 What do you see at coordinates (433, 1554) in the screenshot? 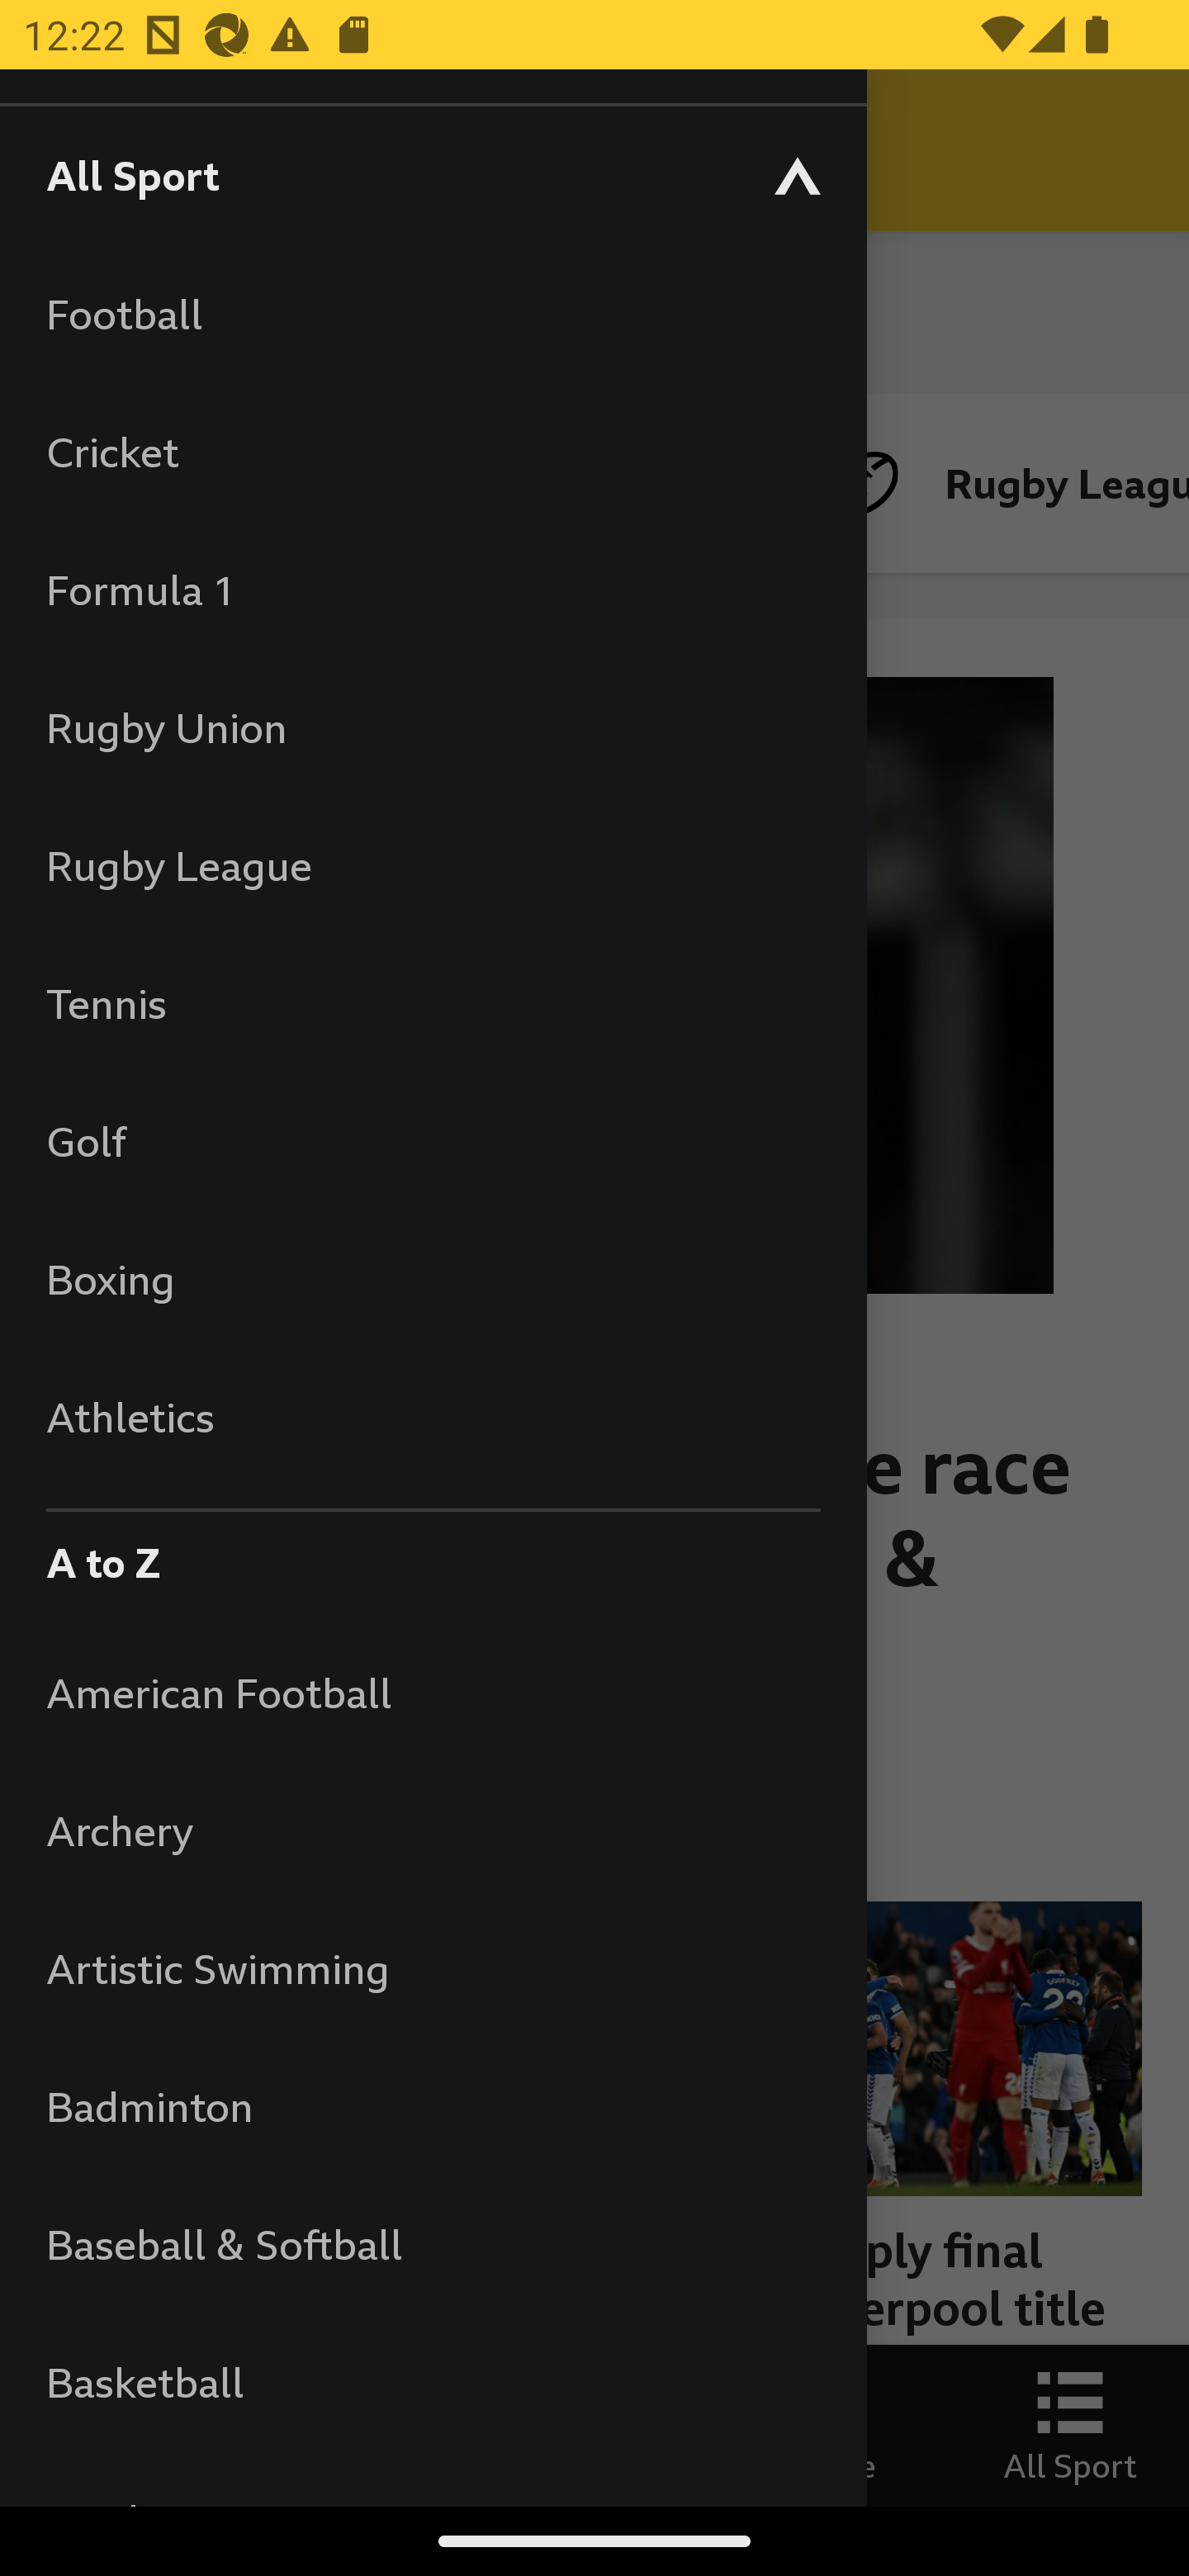
I see `A to Z` at bounding box center [433, 1554].